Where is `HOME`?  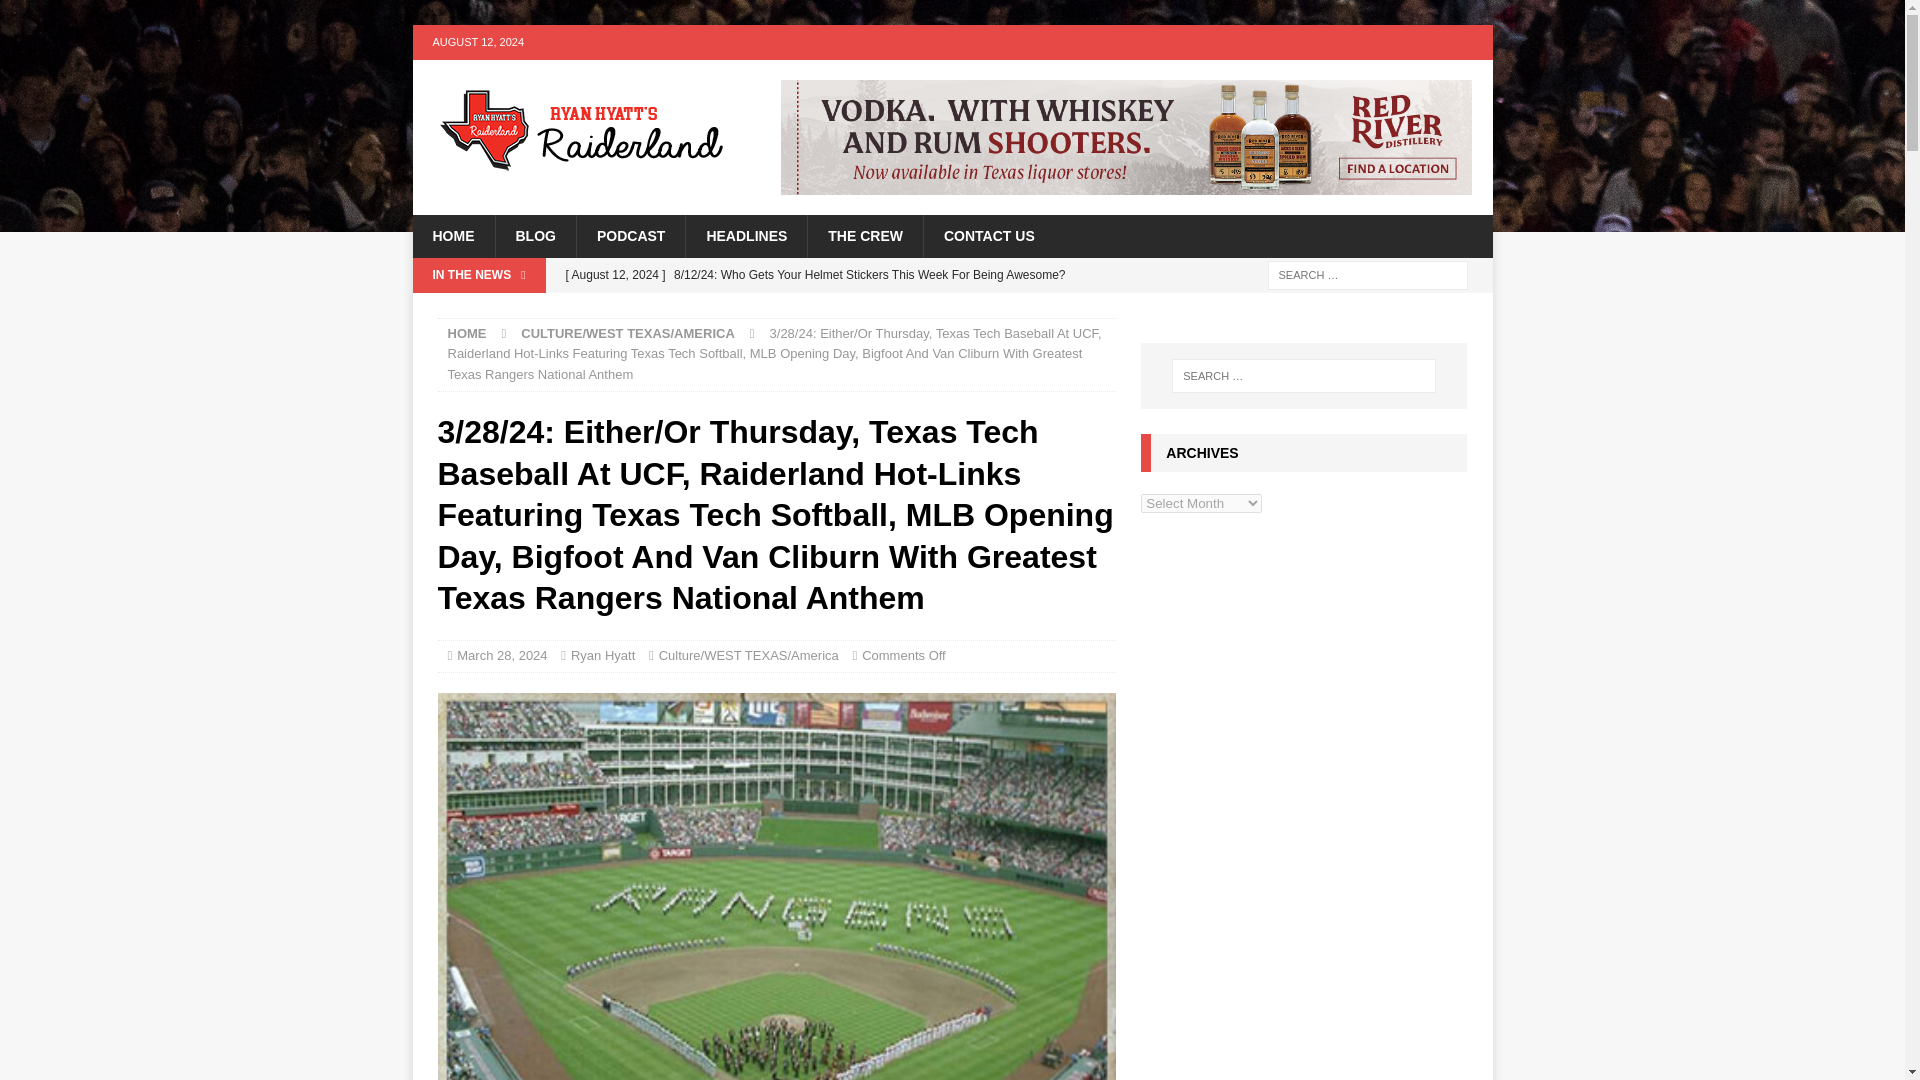 HOME is located at coordinates (452, 236).